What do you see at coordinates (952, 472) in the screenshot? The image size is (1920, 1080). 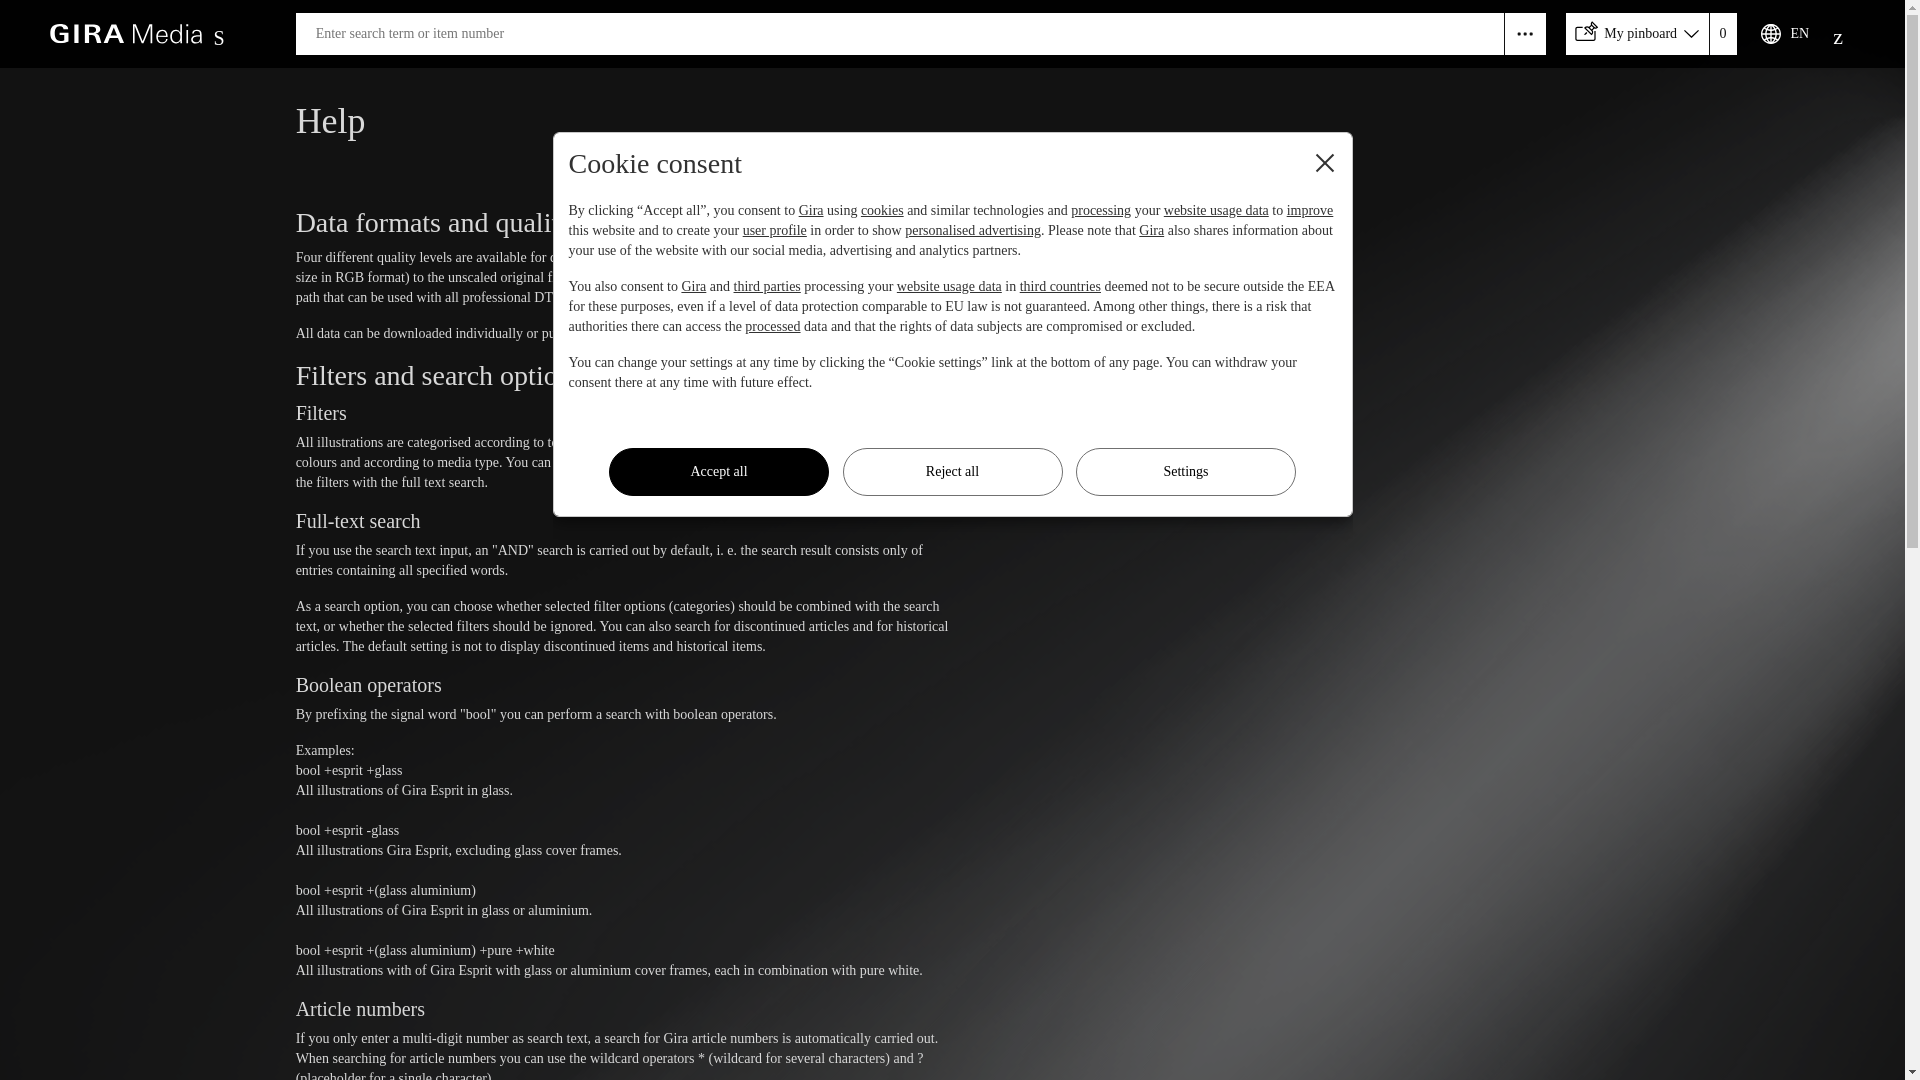 I see `Reject all` at bounding box center [952, 472].